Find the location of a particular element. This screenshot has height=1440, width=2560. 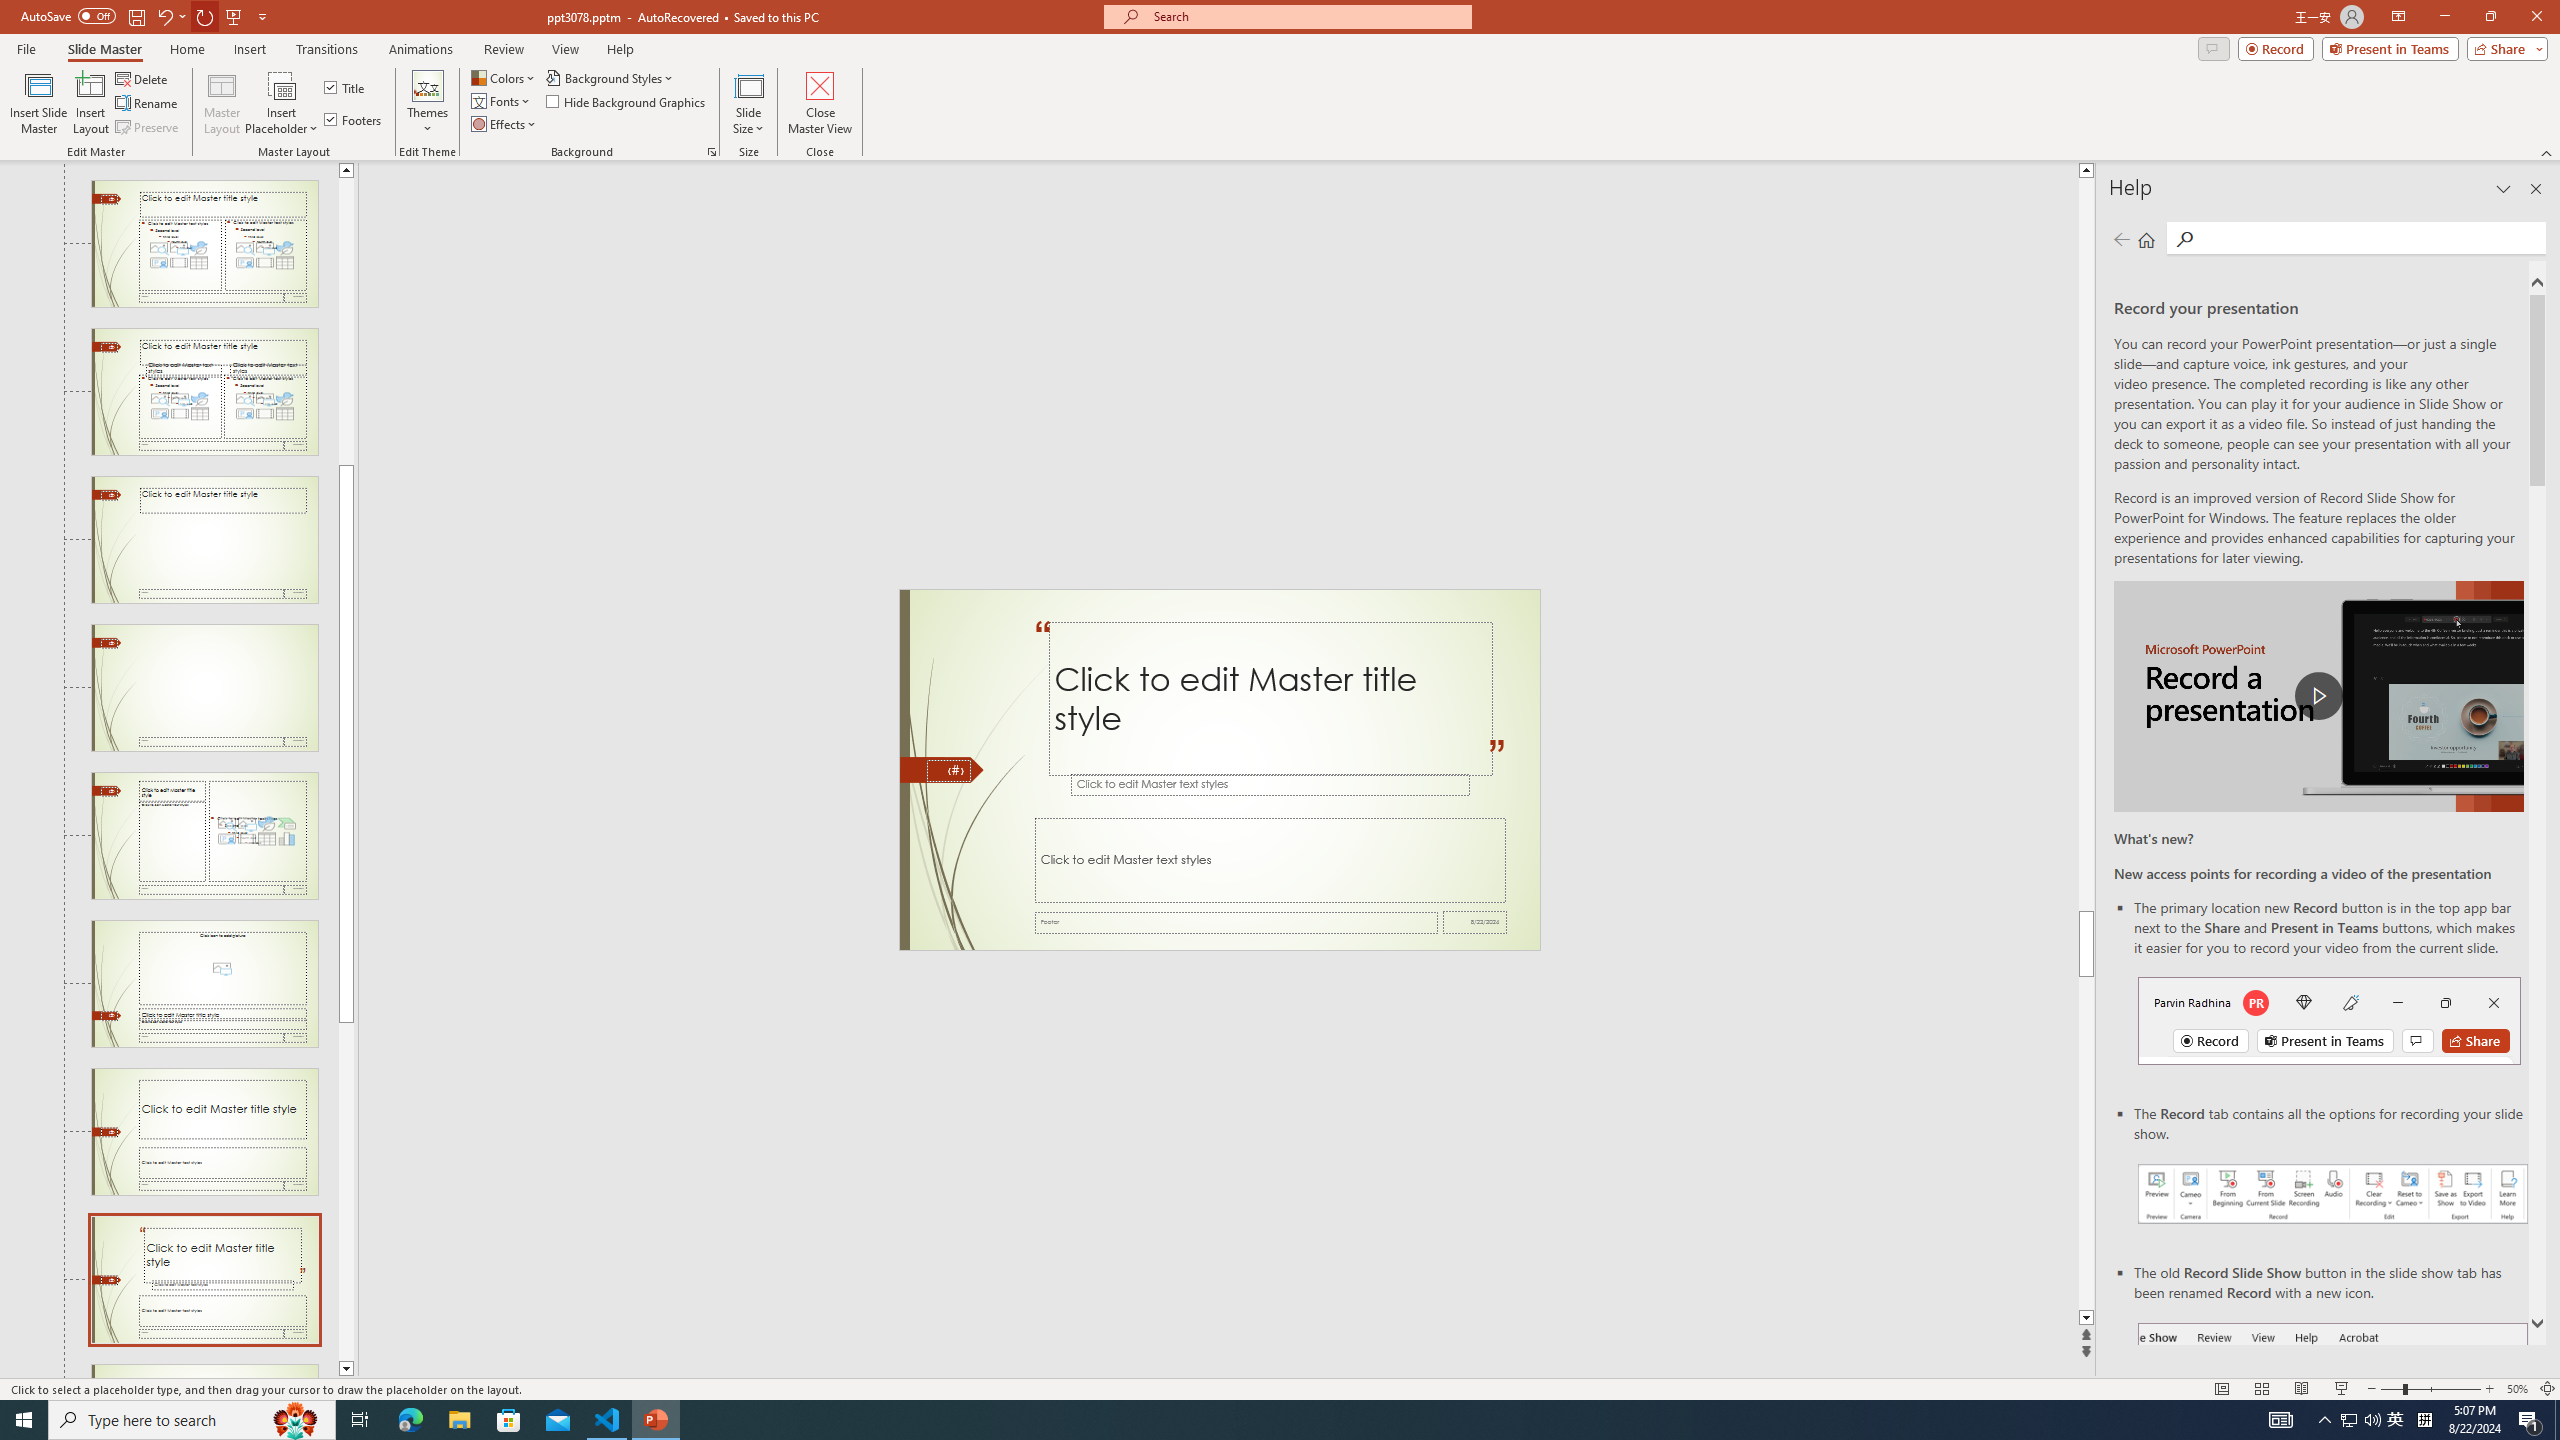

Slide Size is located at coordinates (748, 103).